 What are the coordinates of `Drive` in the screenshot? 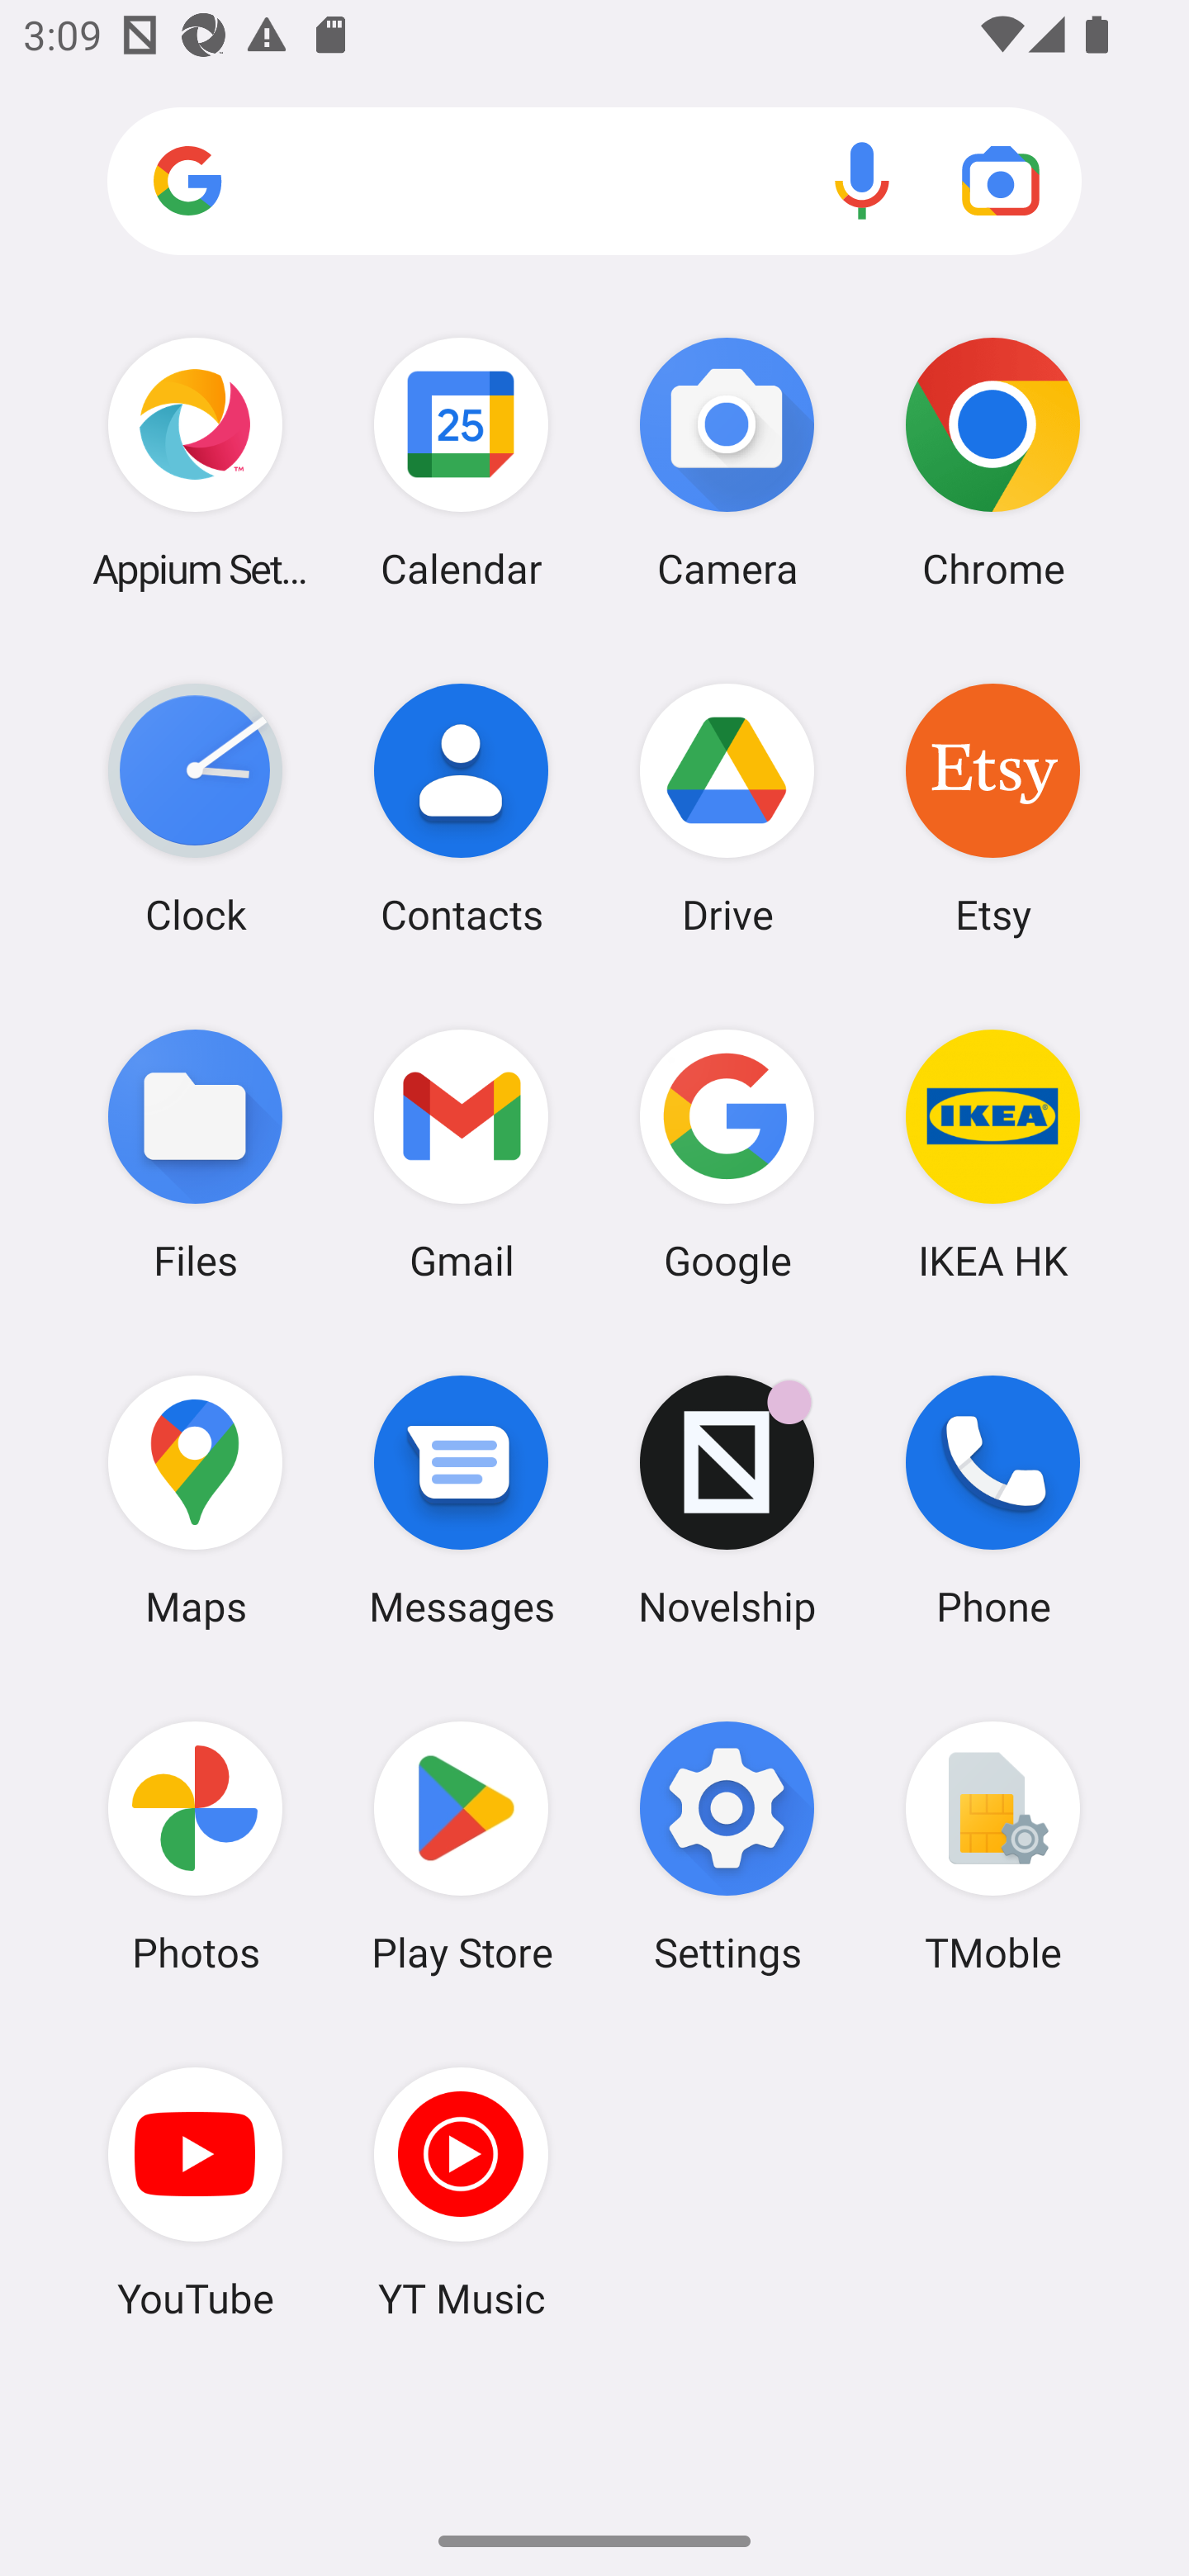 It's located at (727, 808).